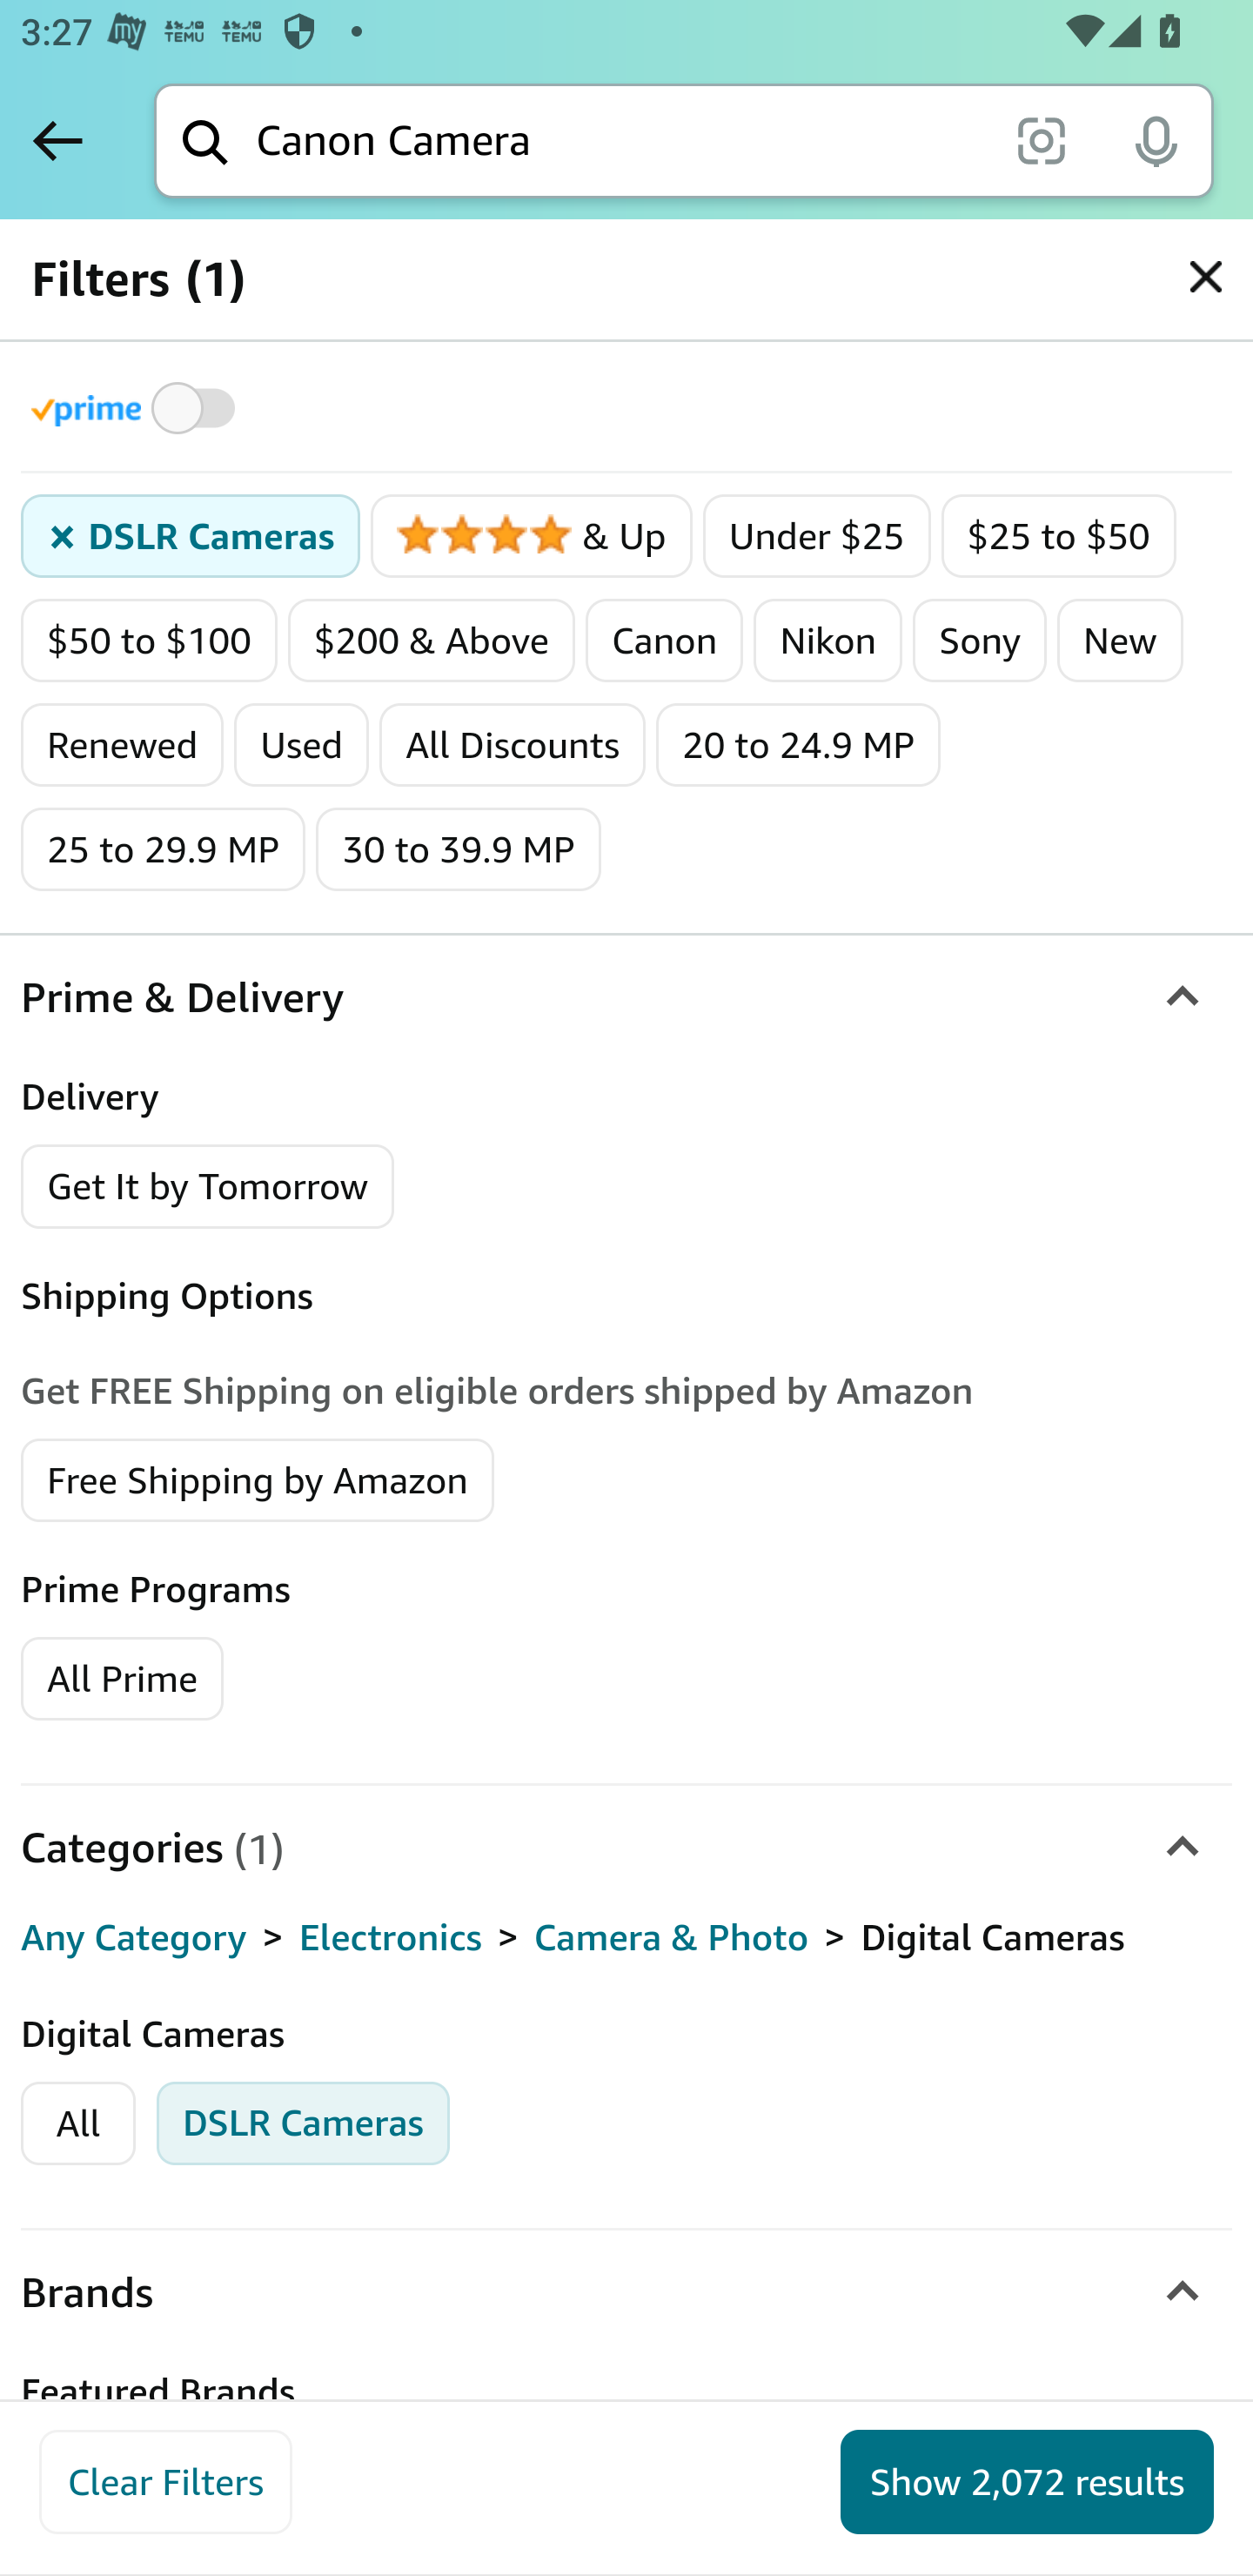  I want to click on All, so click(78, 2123).